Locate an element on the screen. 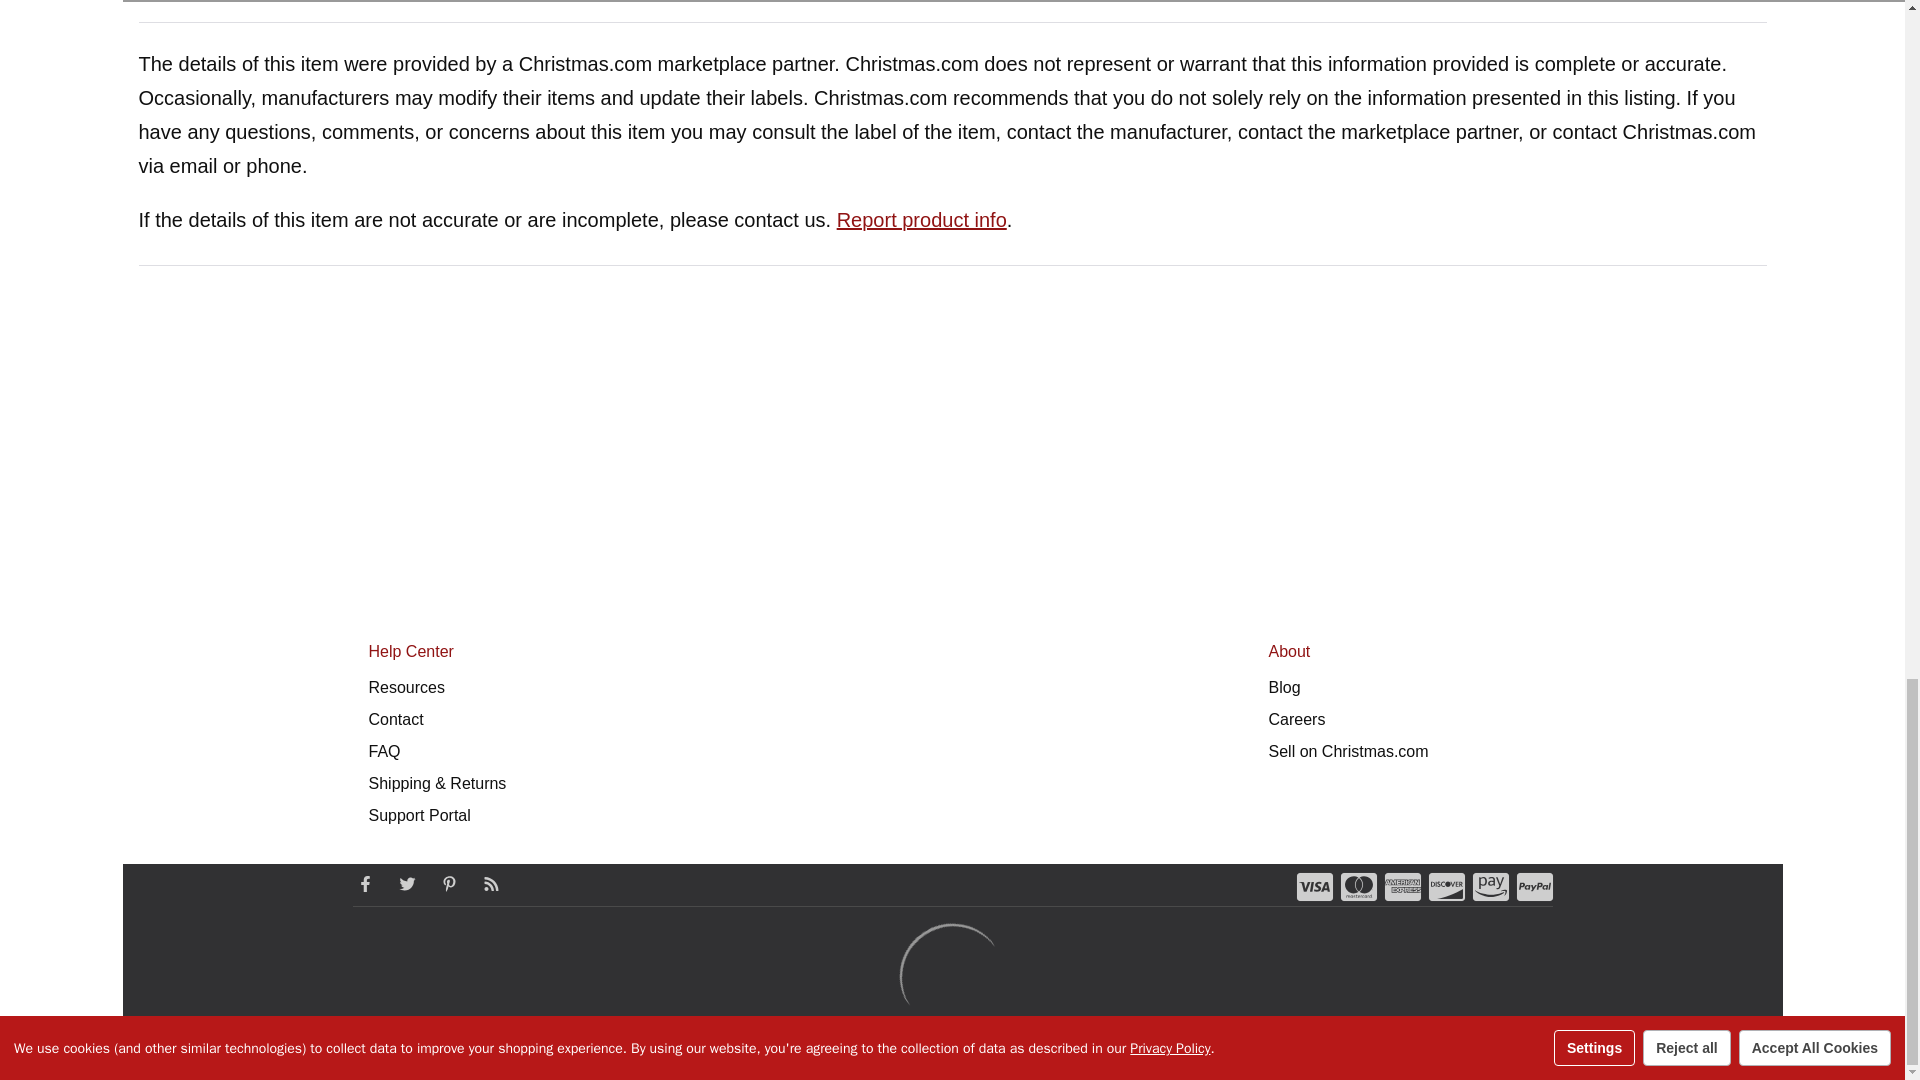  PayPal is located at coordinates (1534, 886).